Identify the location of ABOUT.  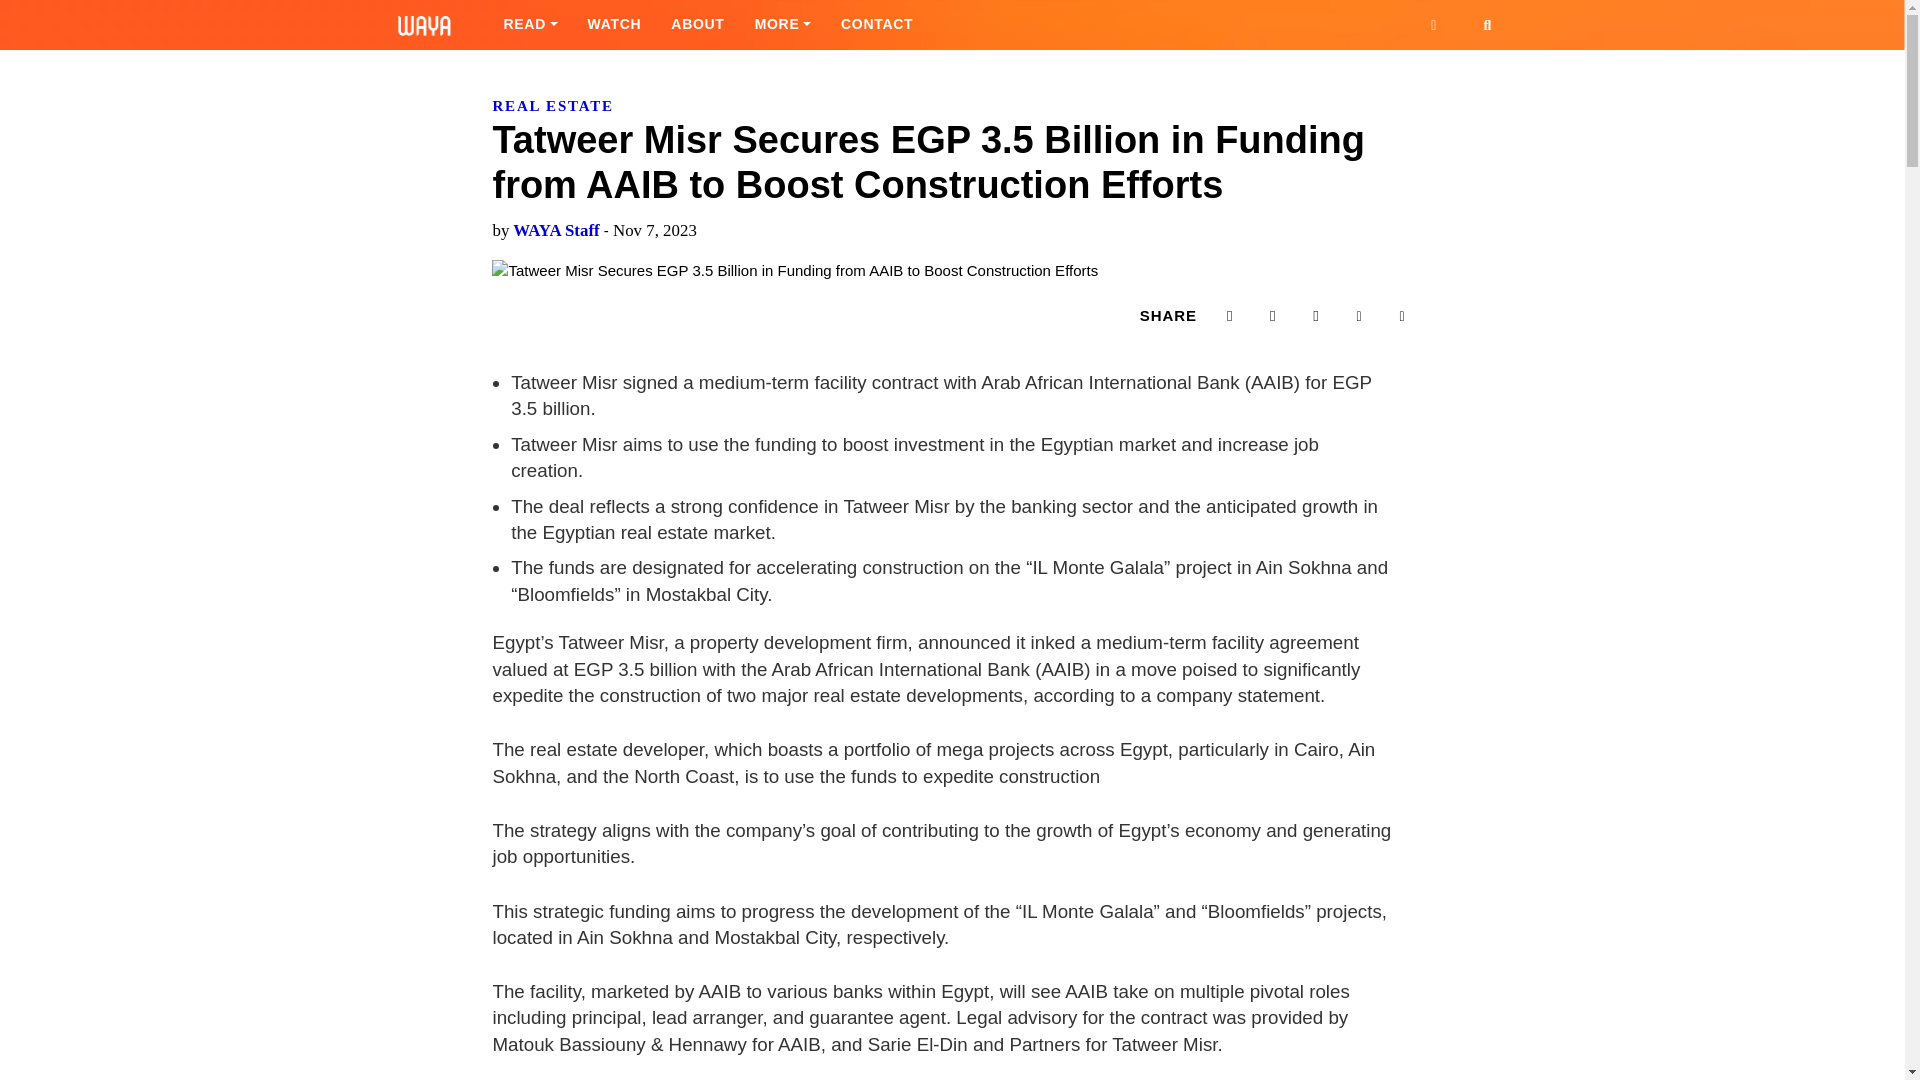
(698, 24).